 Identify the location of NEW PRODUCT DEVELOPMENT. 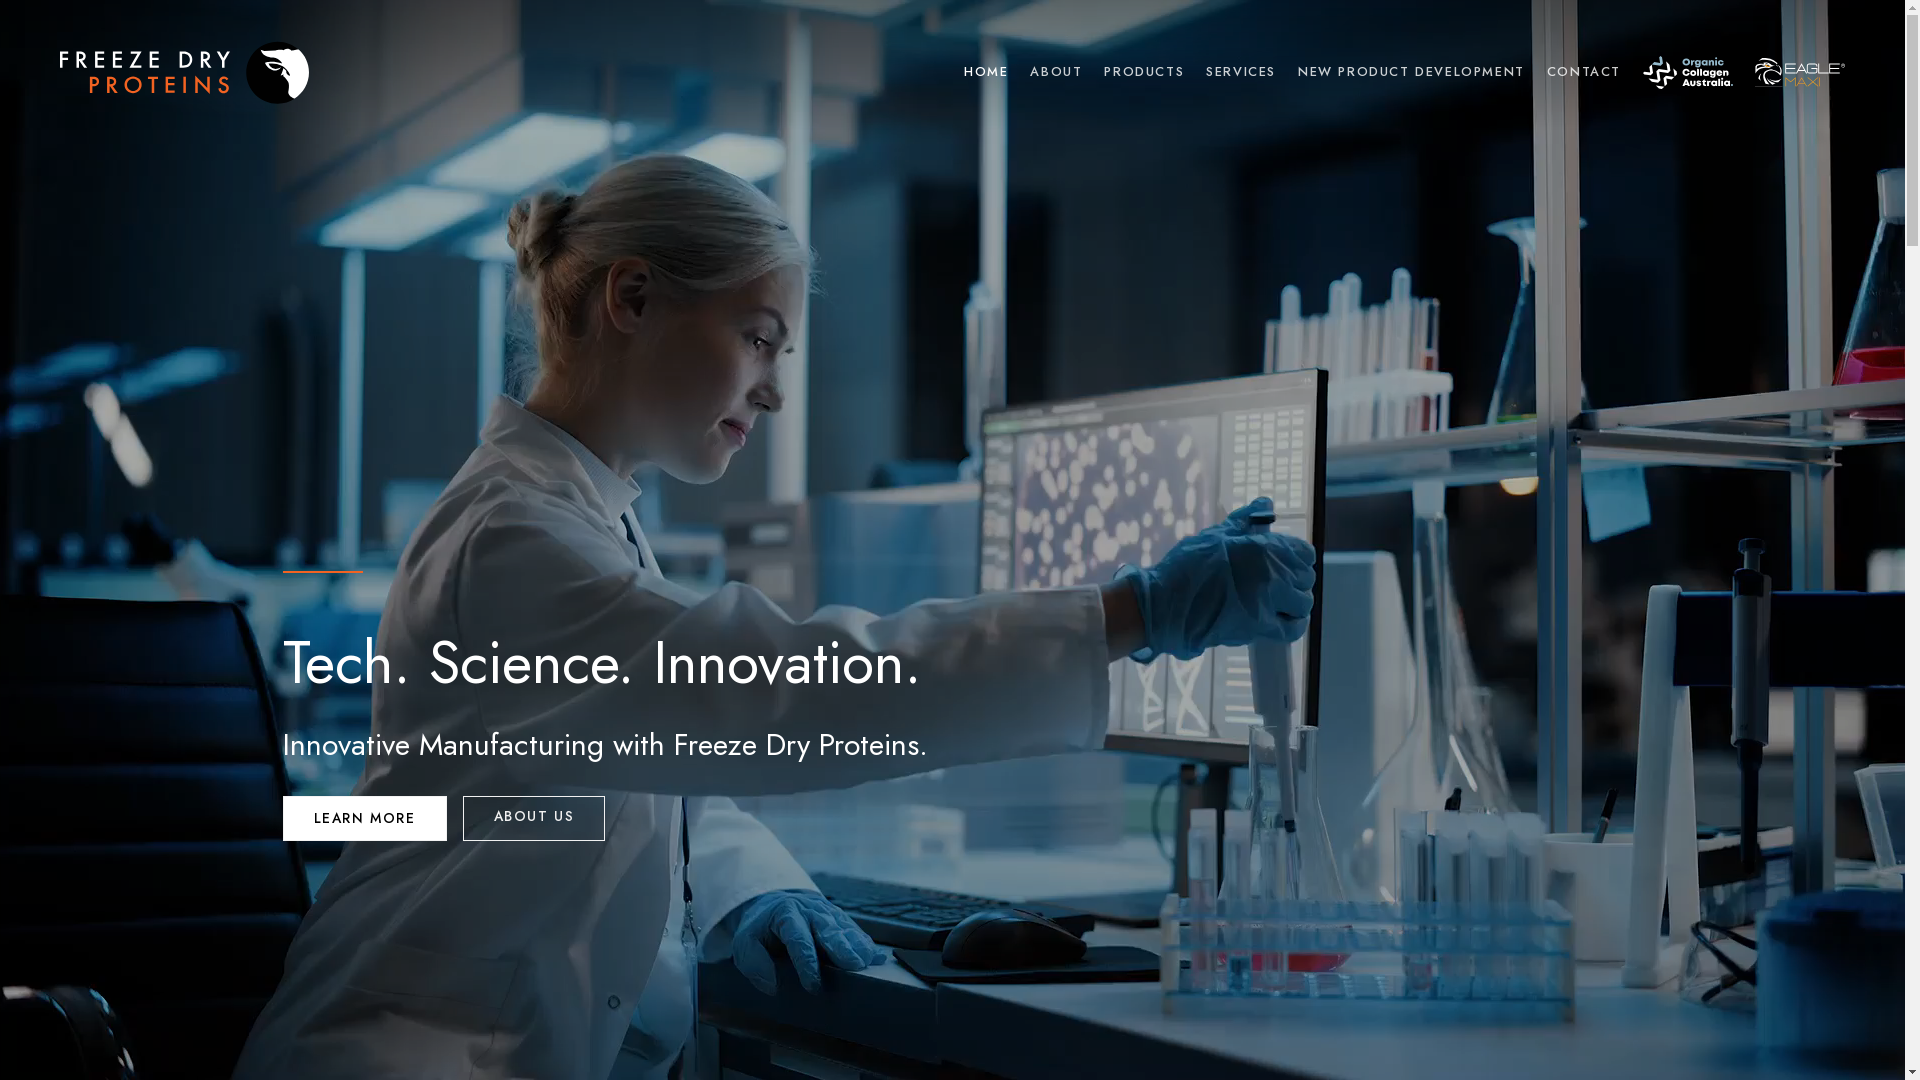
(1412, 72).